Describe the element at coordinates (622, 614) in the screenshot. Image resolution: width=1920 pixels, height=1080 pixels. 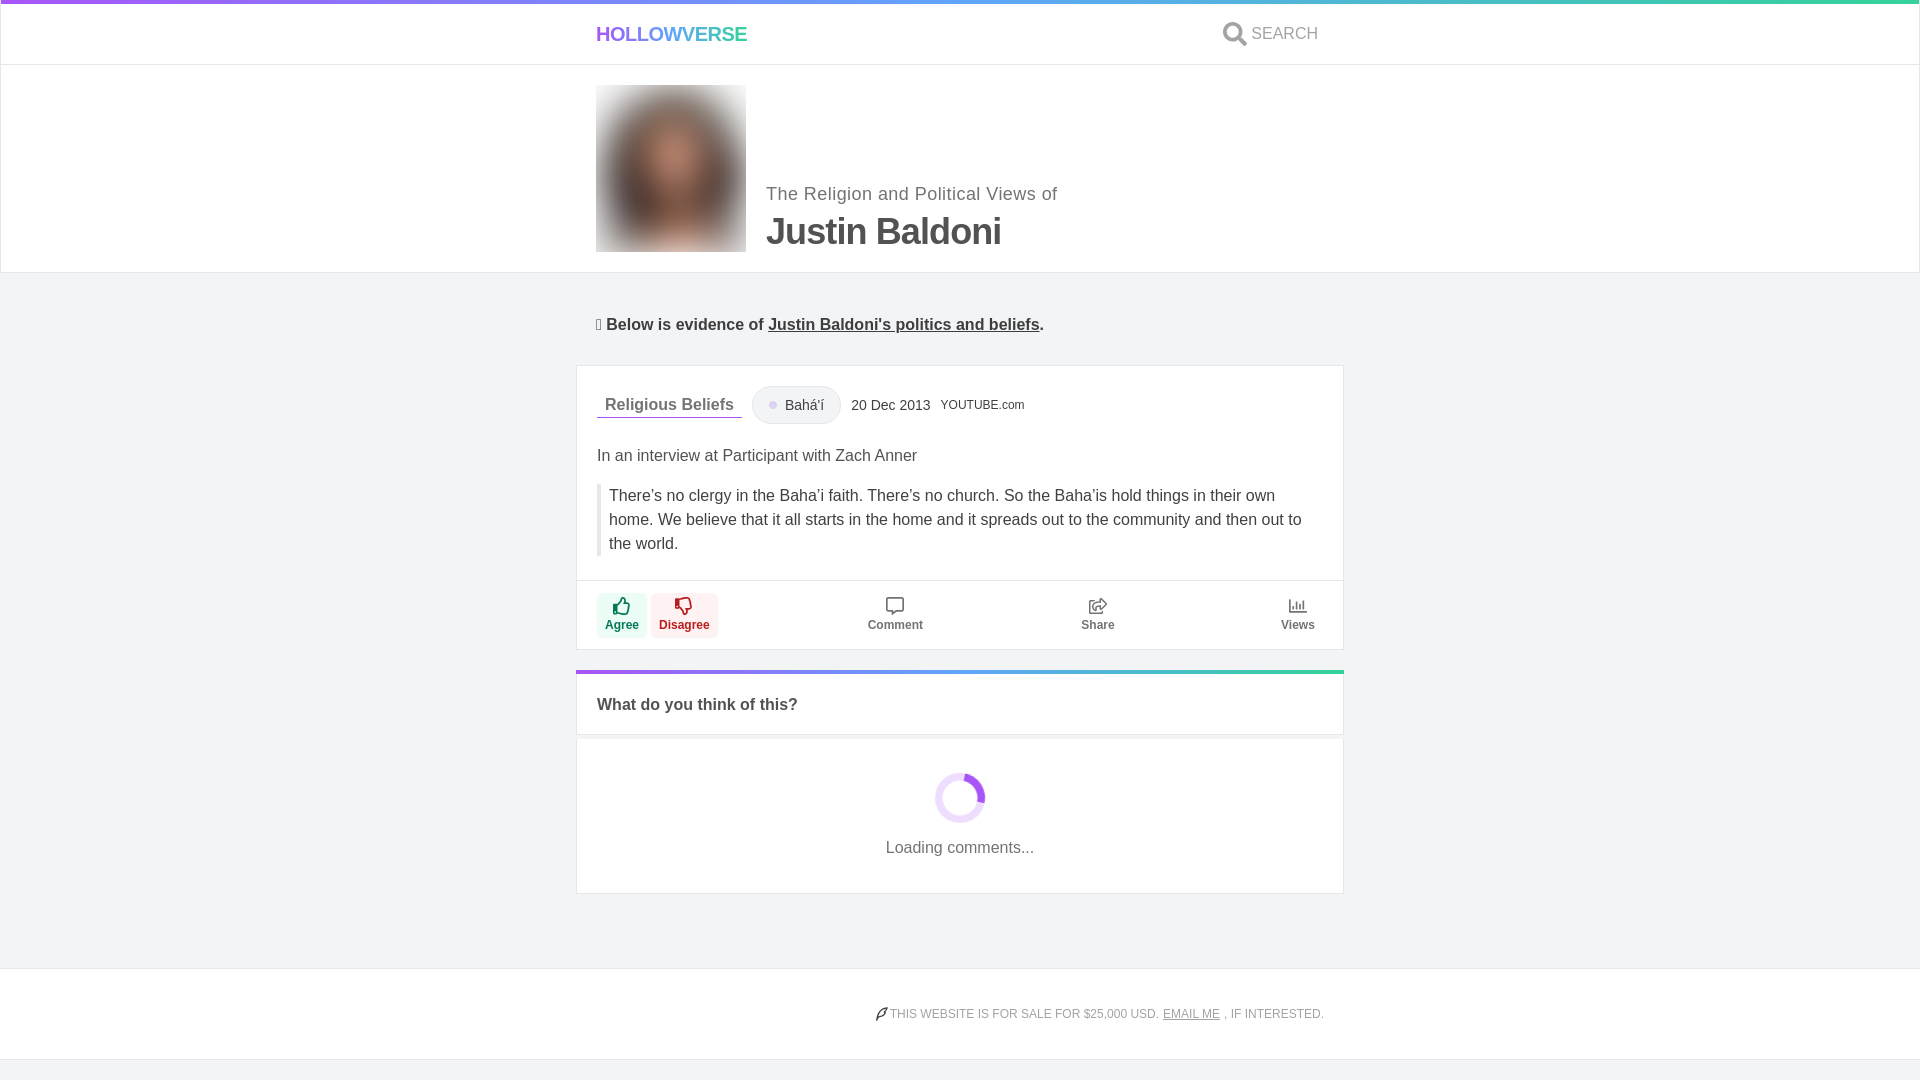
I see `Agree` at that location.